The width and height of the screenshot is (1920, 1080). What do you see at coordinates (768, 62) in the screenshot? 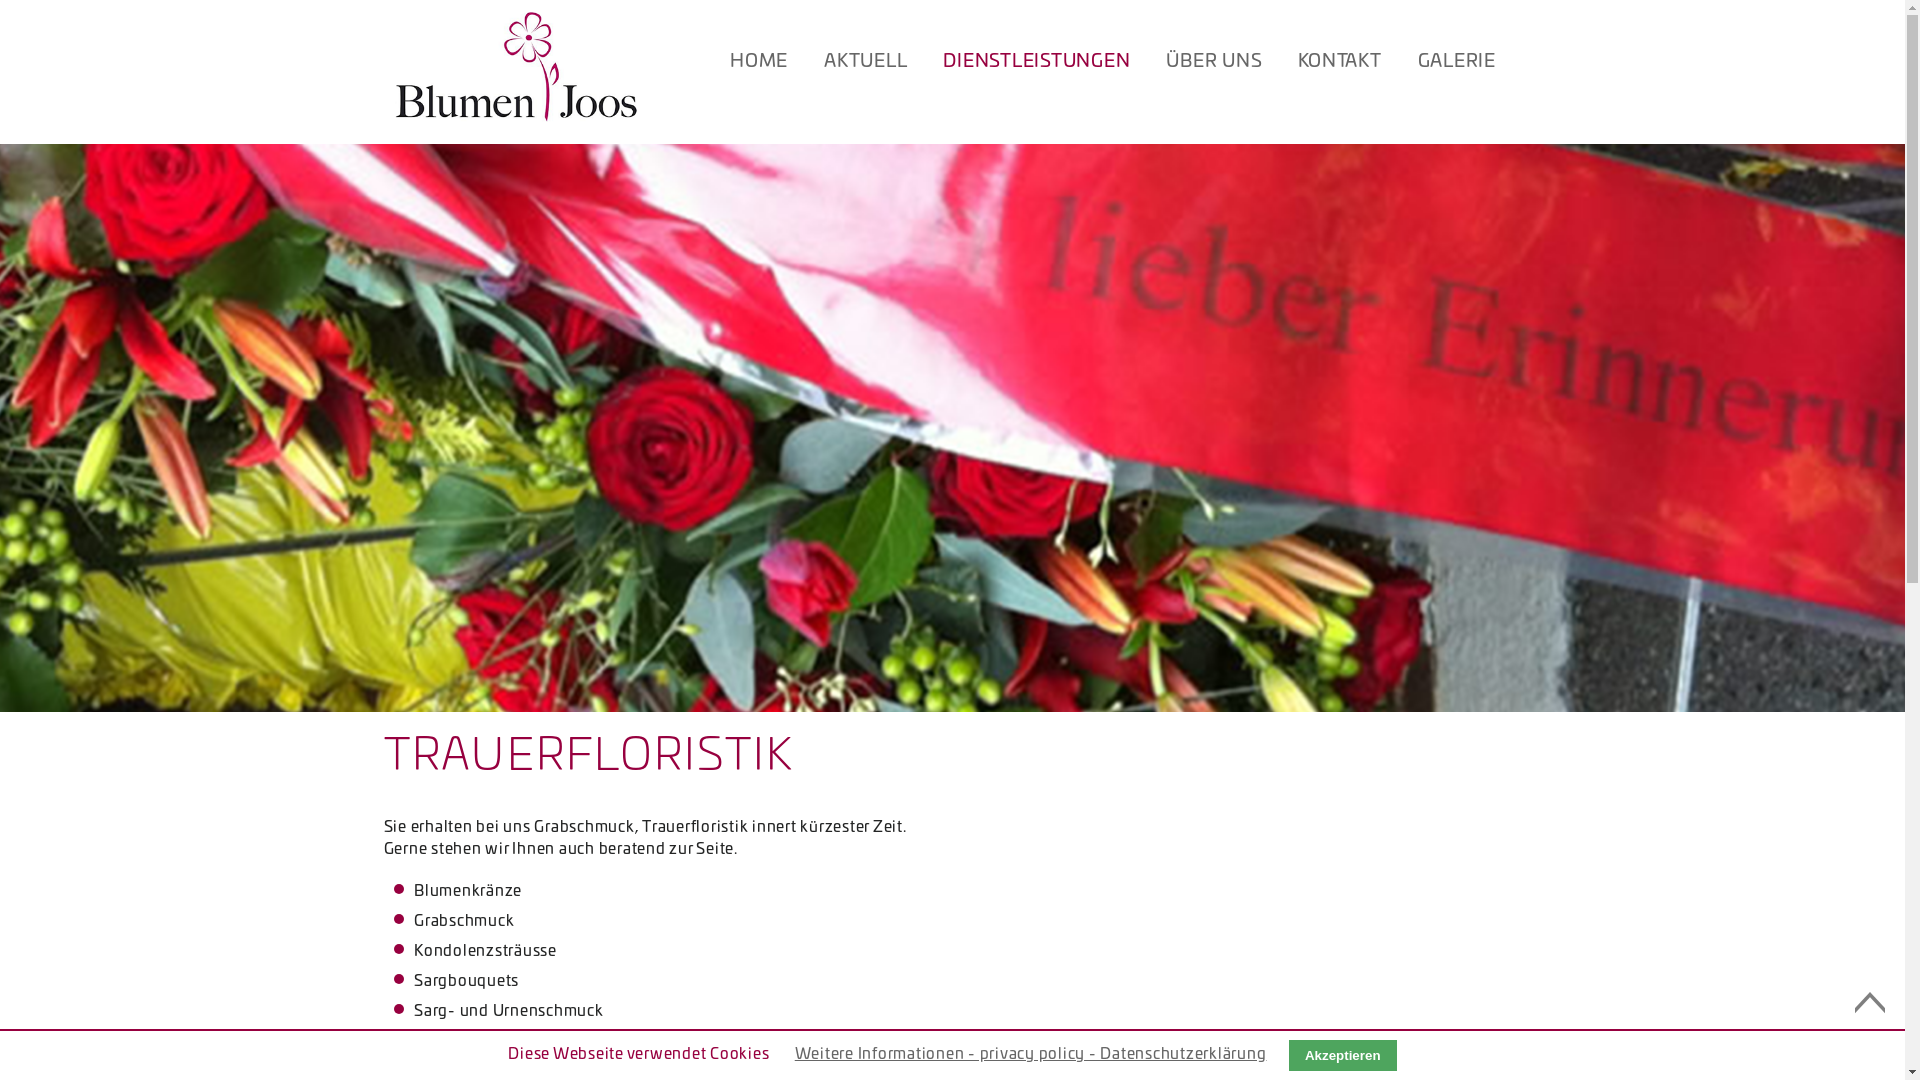
I see `HOME` at bounding box center [768, 62].